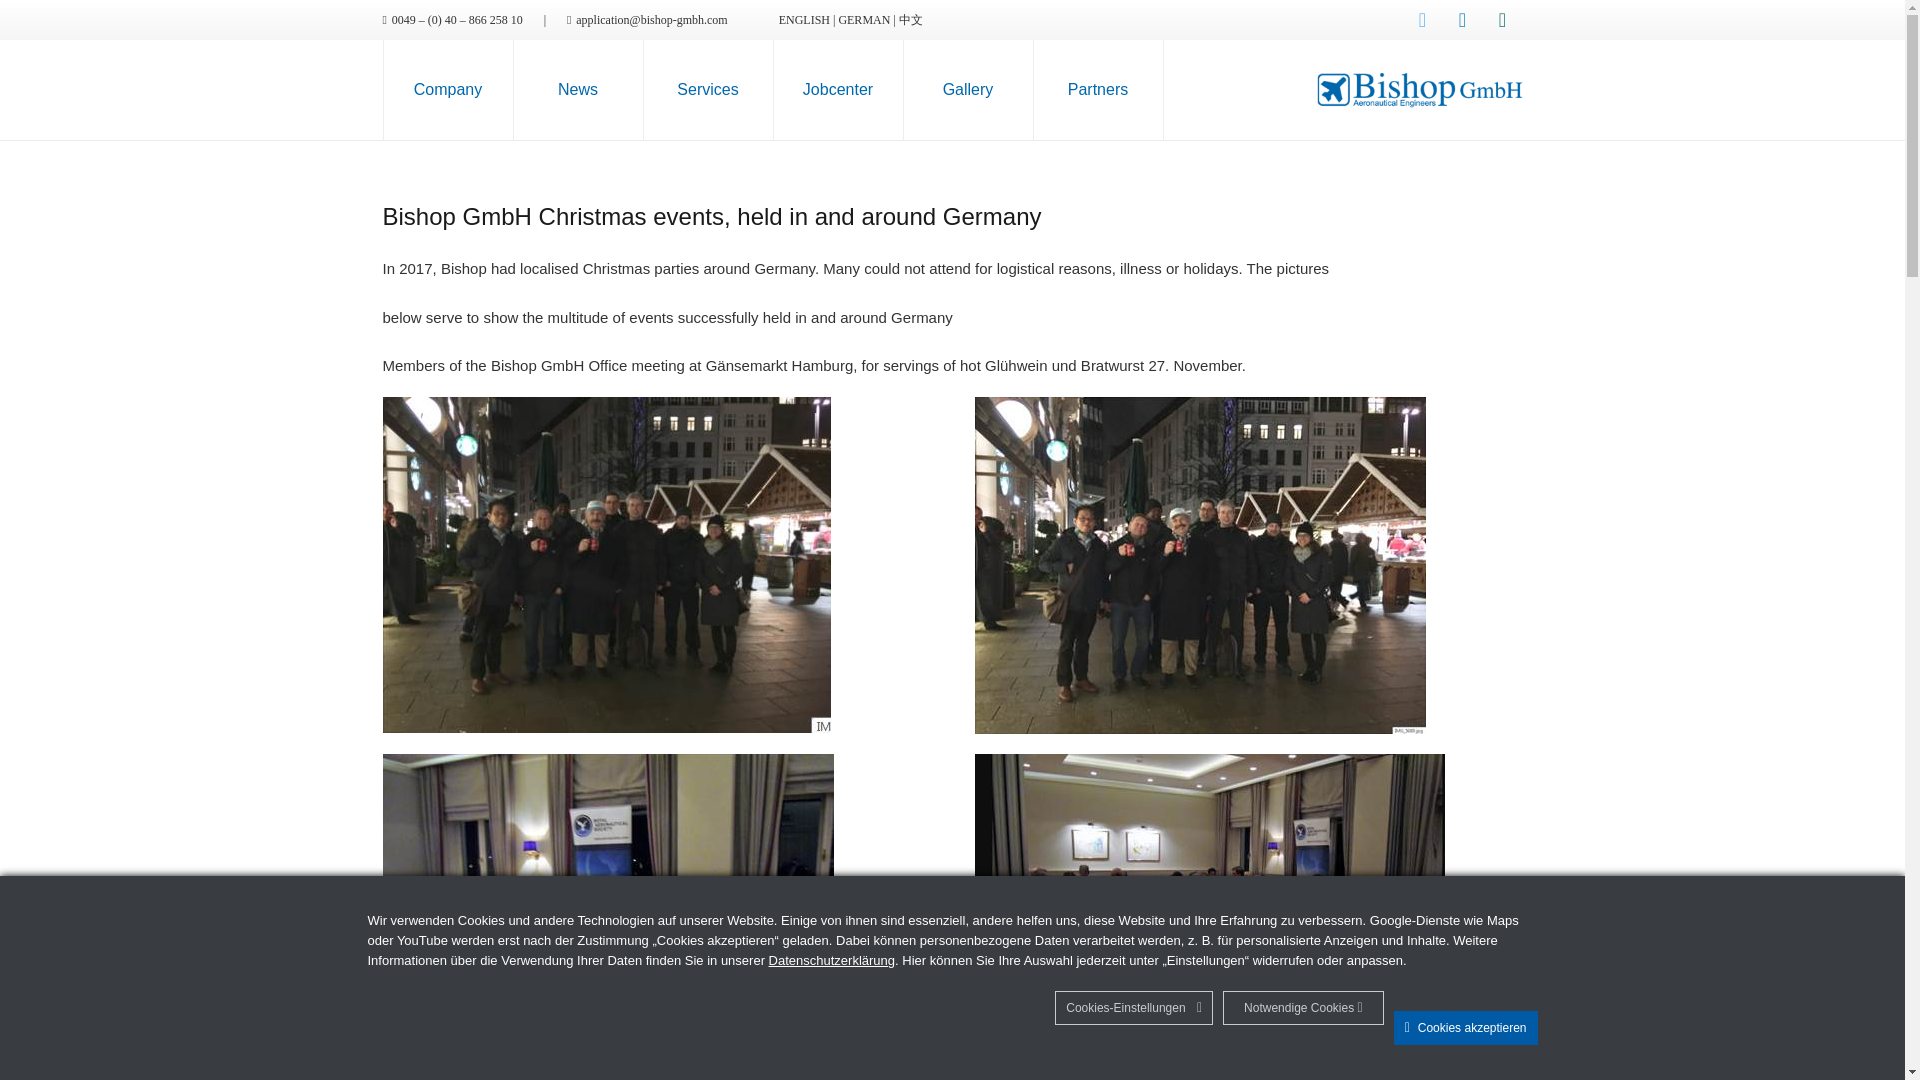 The height and width of the screenshot is (1080, 1920). Describe the element at coordinates (1502, 20) in the screenshot. I see `Xing` at that location.